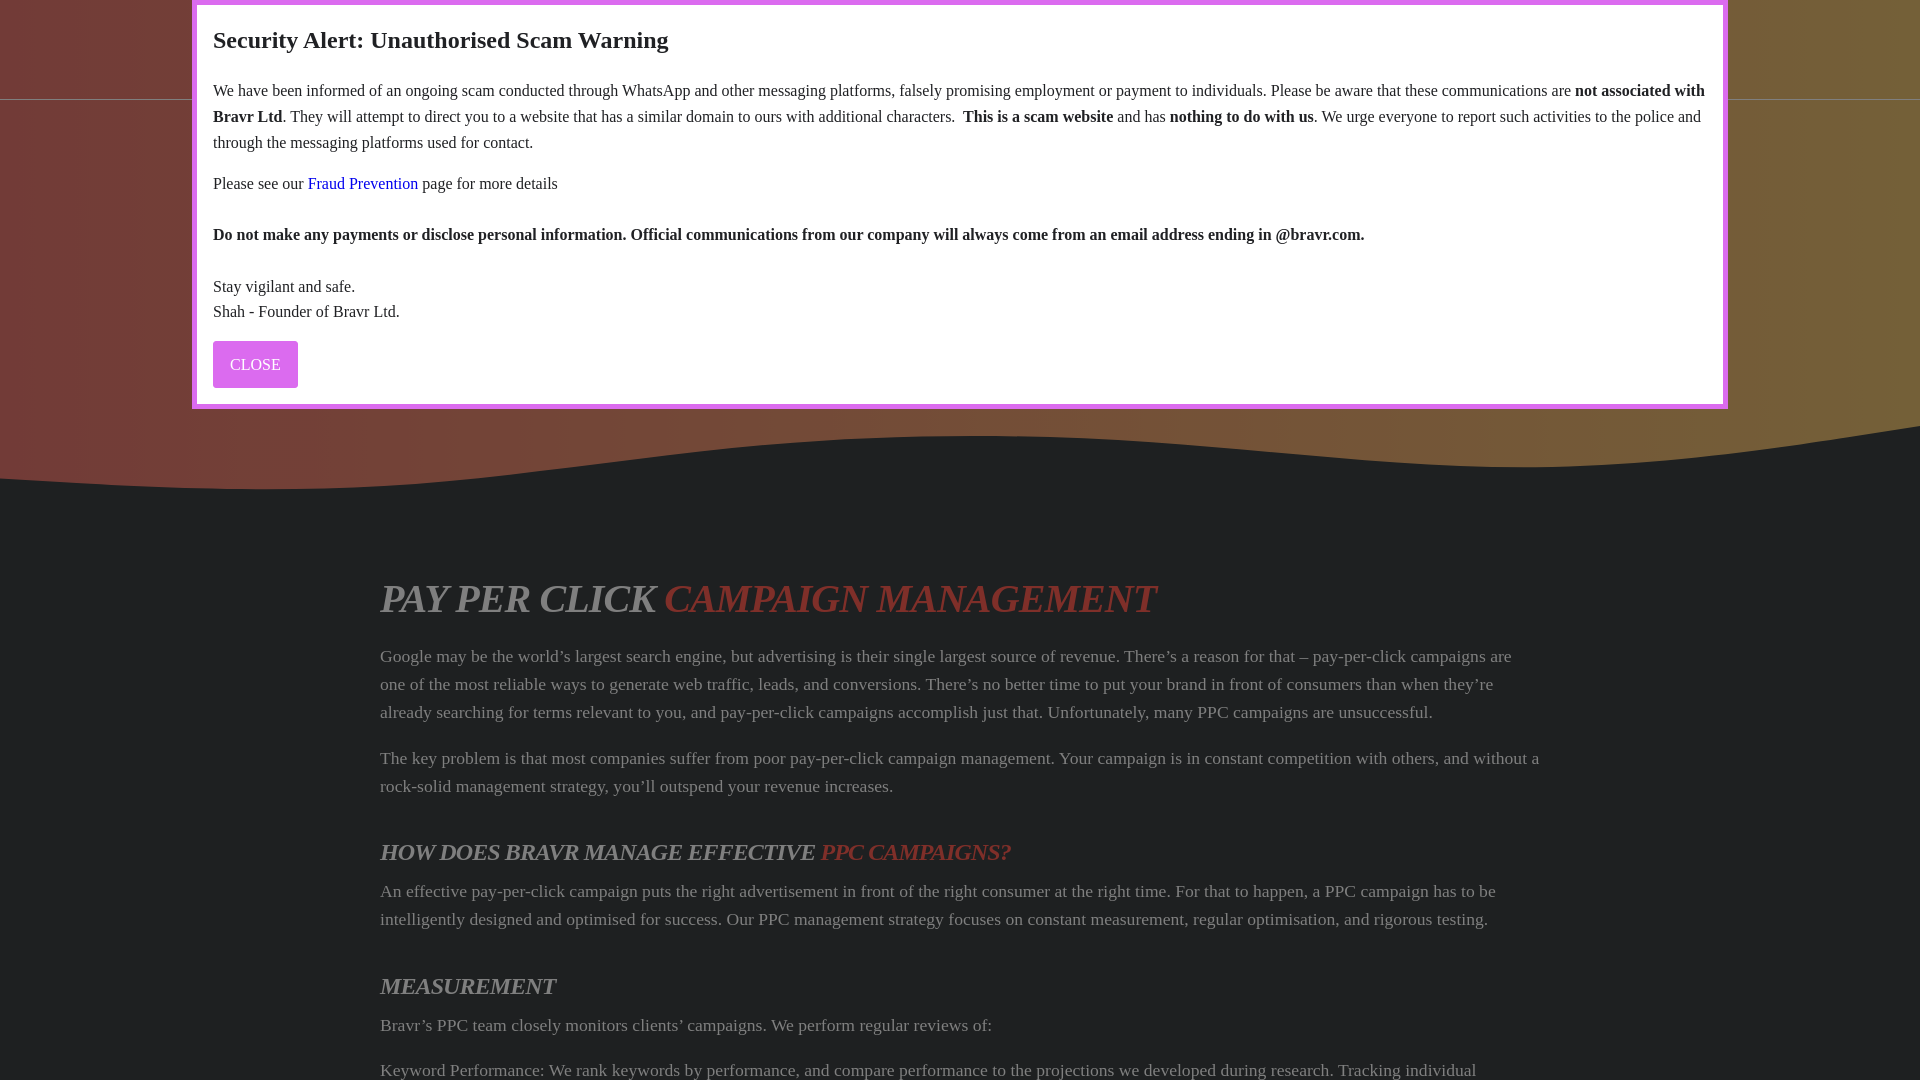 The image size is (1920, 1080). Describe the element at coordinates (1226, 48) in the screenshot. I see `LEARN ABOUT SEO` at that location.